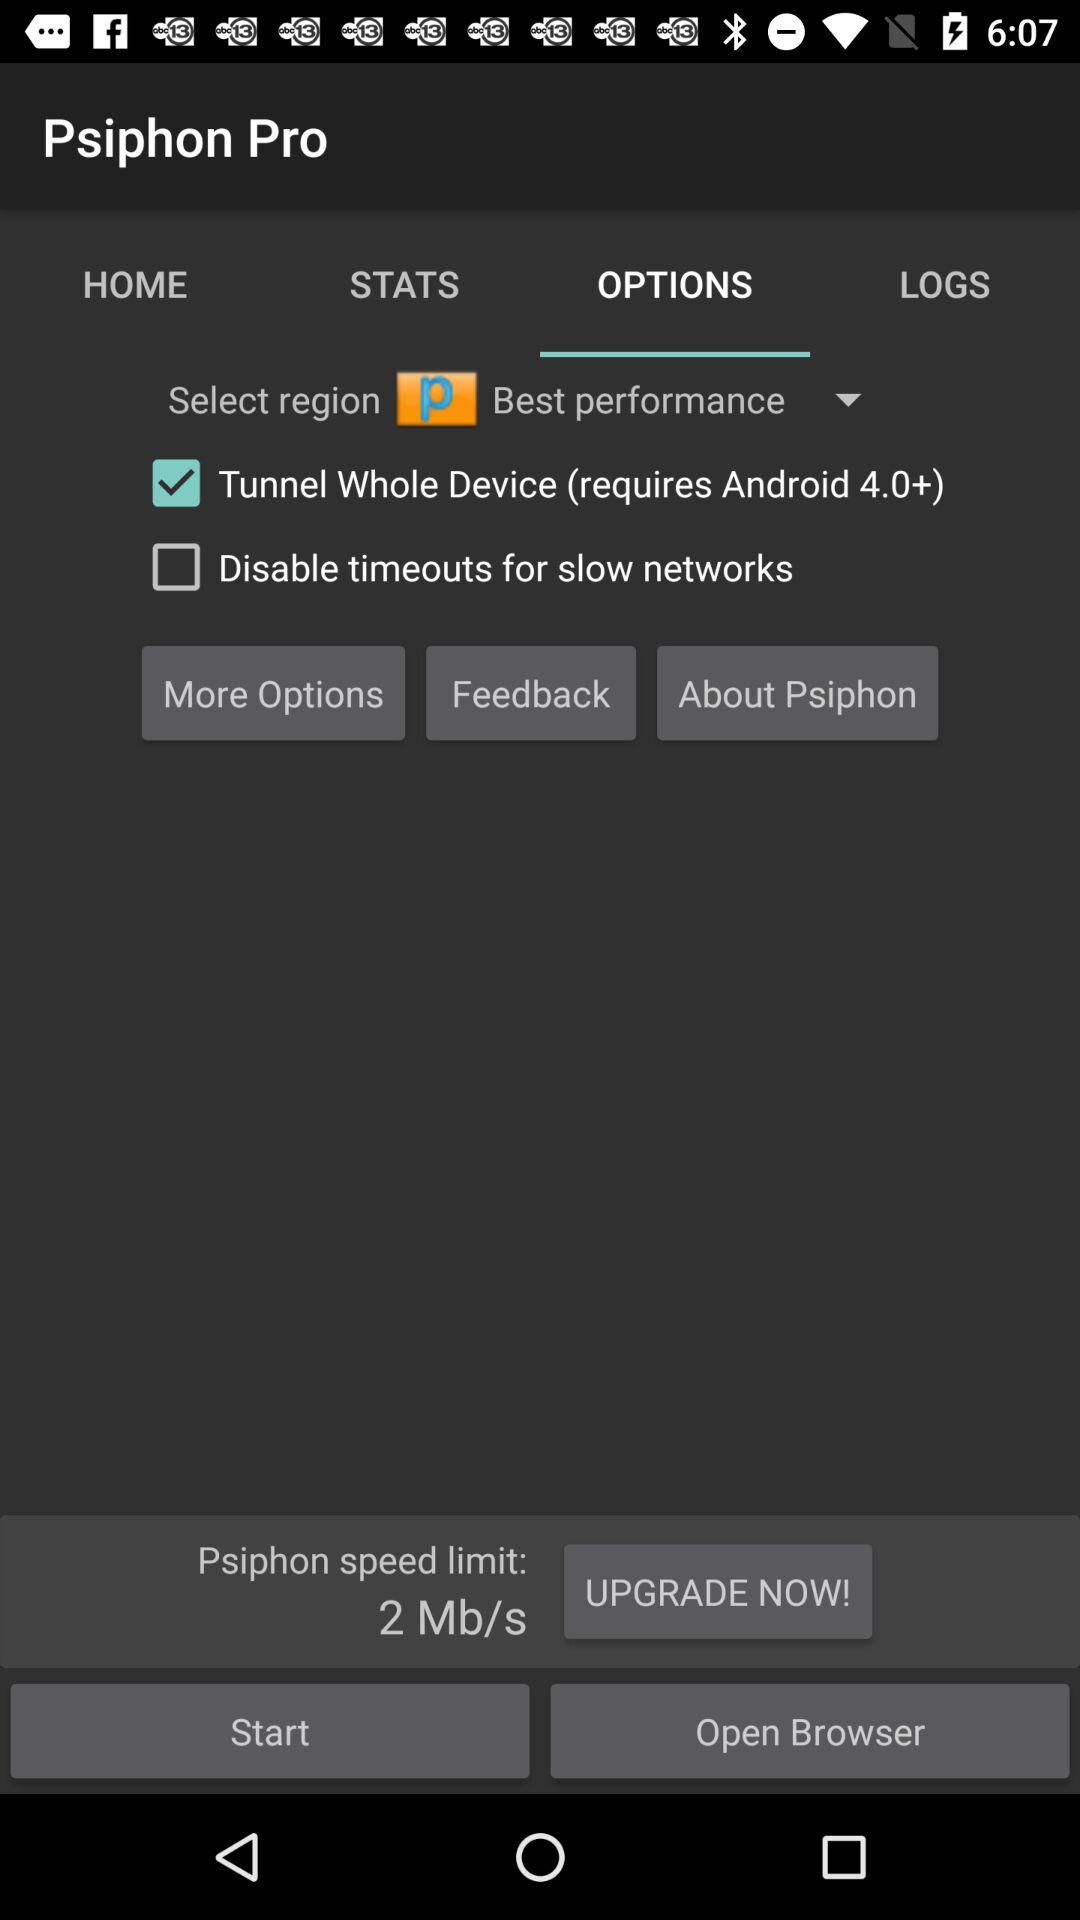 The width and height of the screenshot is (1080, 1920). I want to click on select the text options, so click(675, 283).